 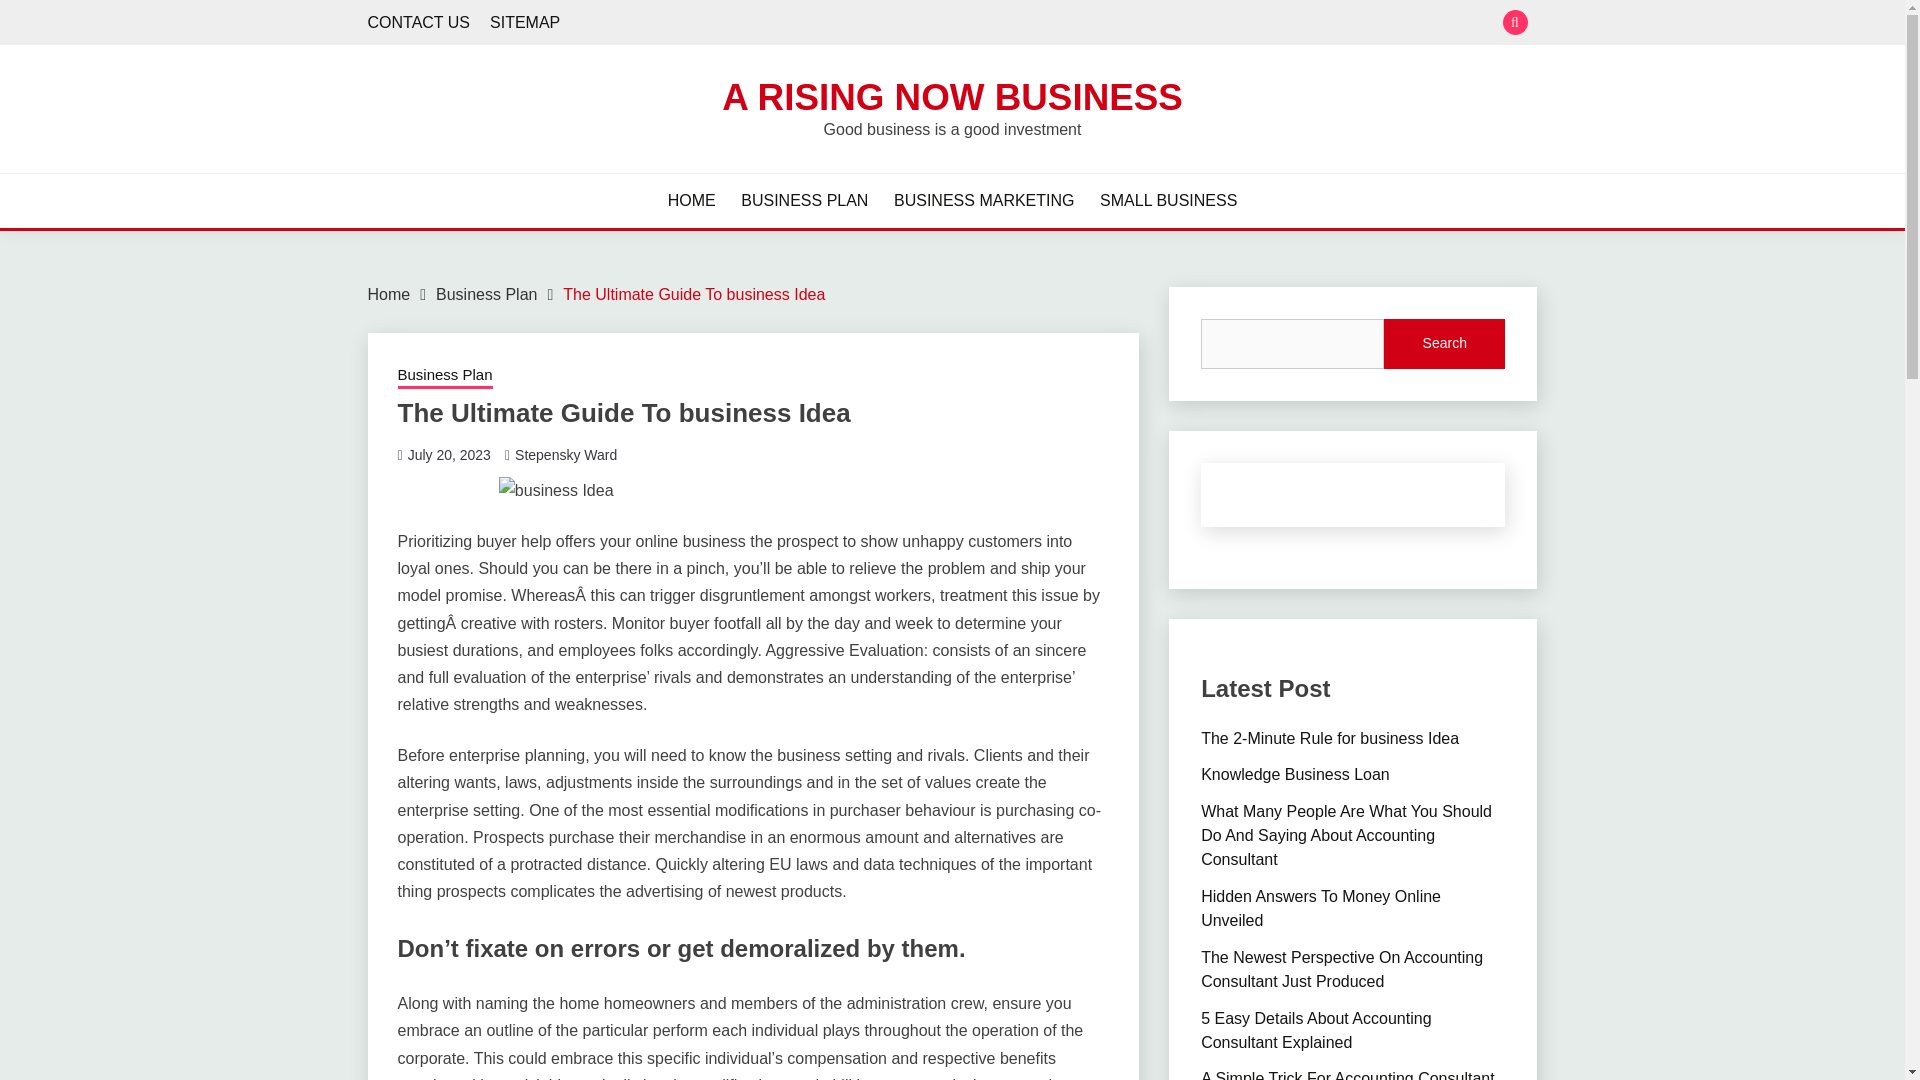 I want to click on July 20, 2023, so click(x=449, y=455).